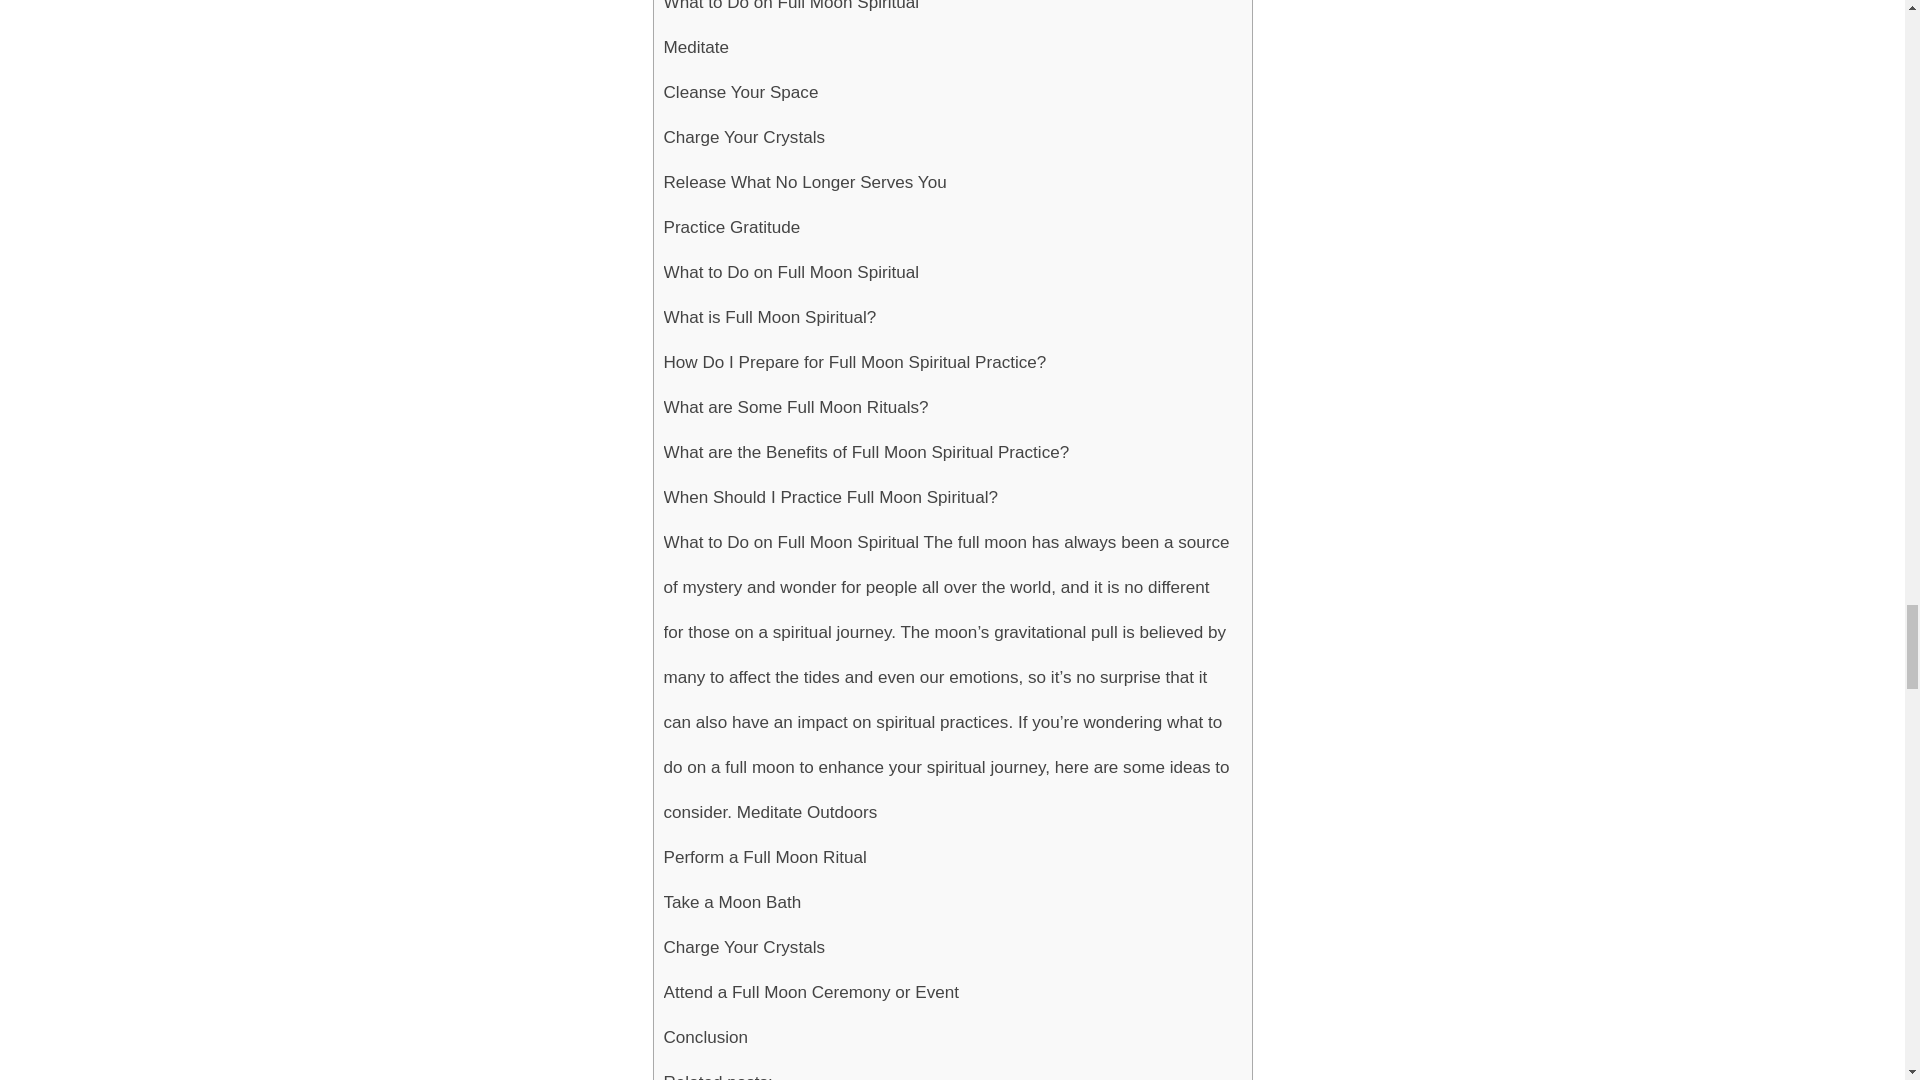 This screenshot has width=1920, height=1080. I want to click on  Meditate , so click(696, 47).